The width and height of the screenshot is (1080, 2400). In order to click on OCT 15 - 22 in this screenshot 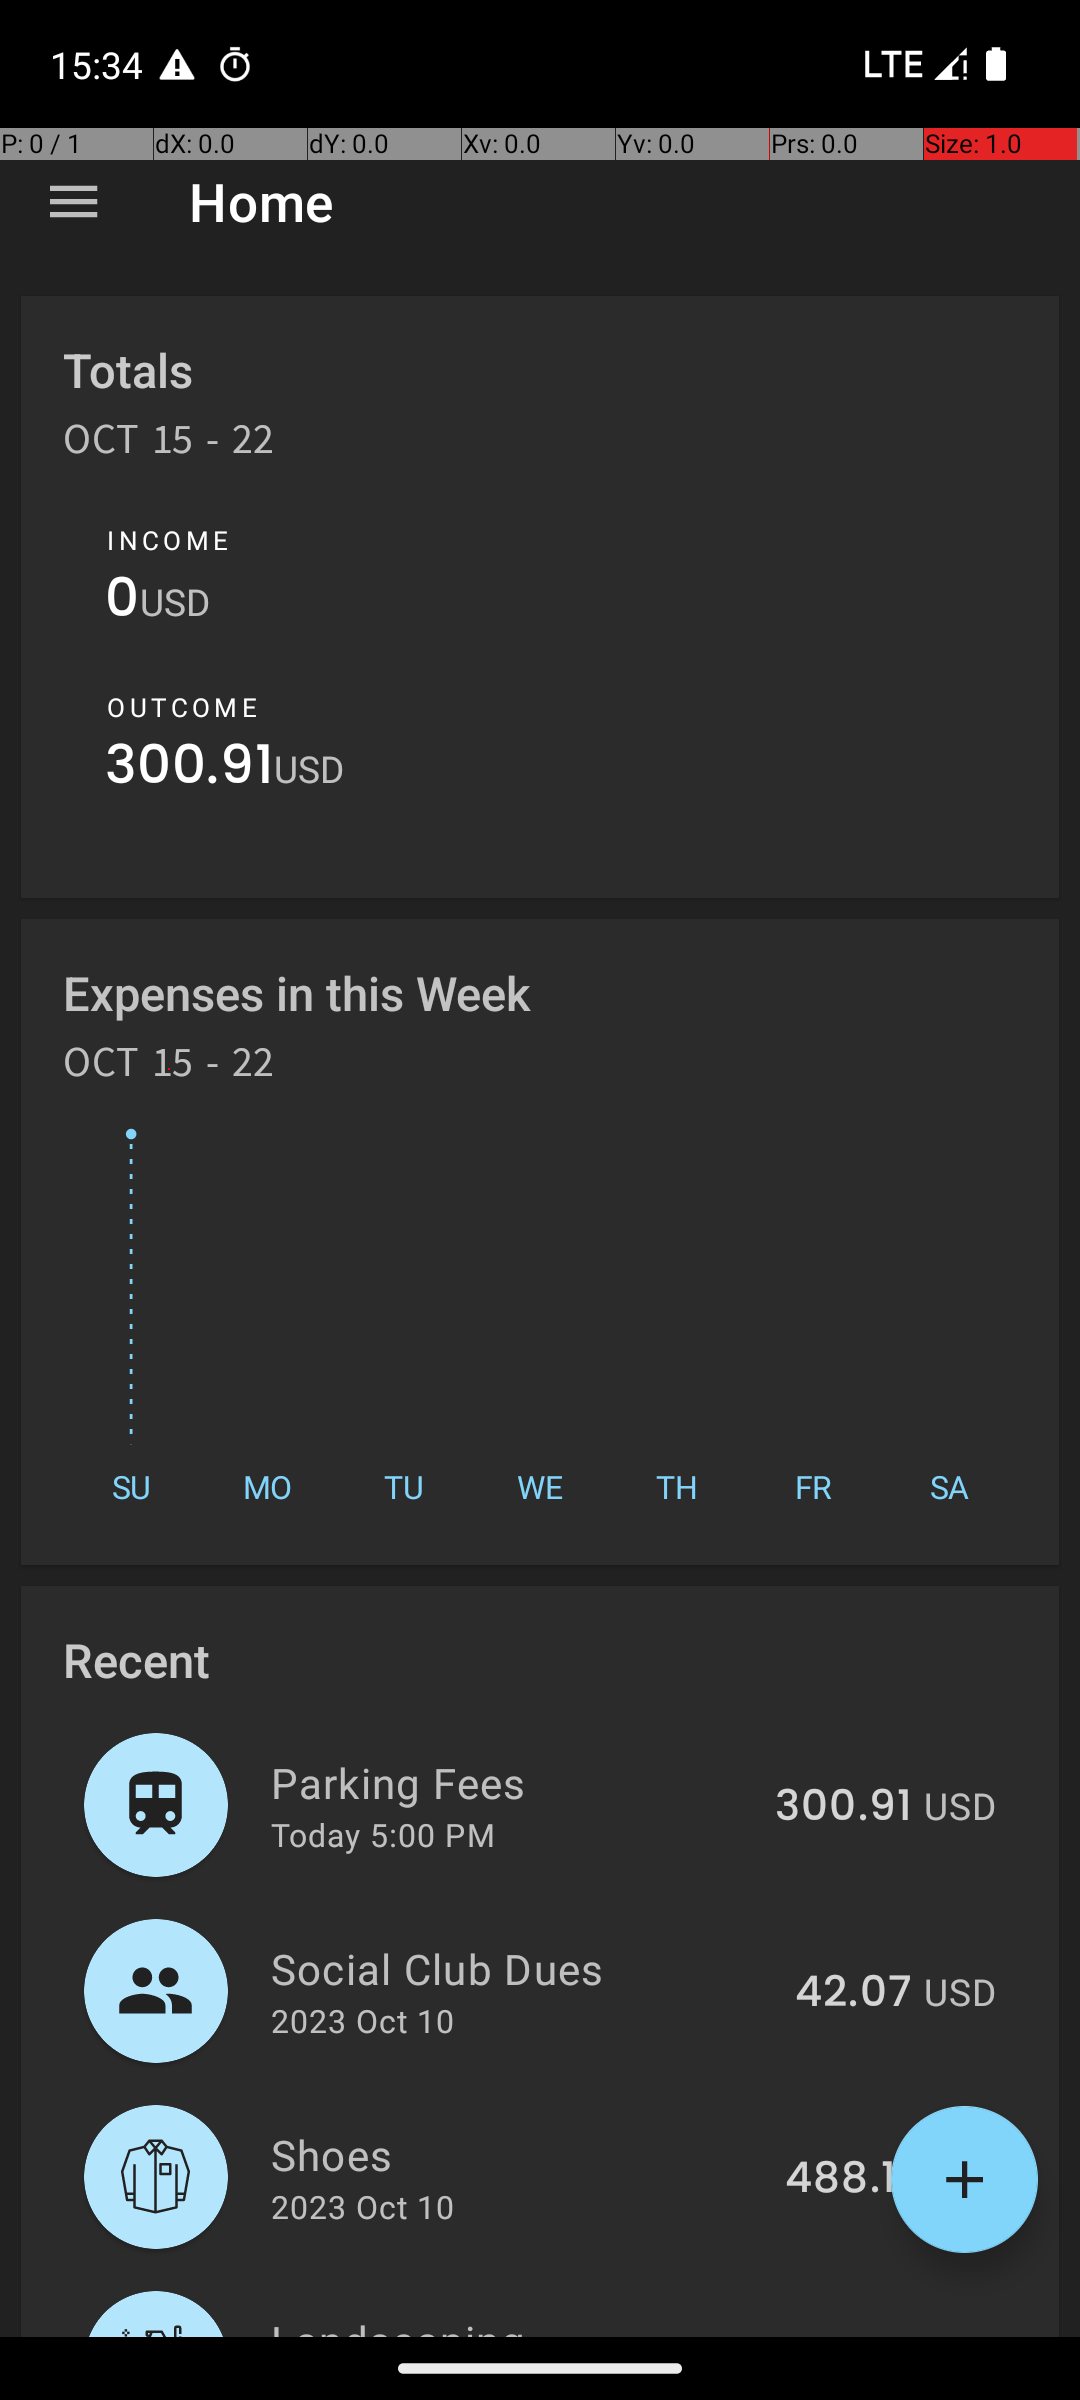, I will do `click(169, 446)`.